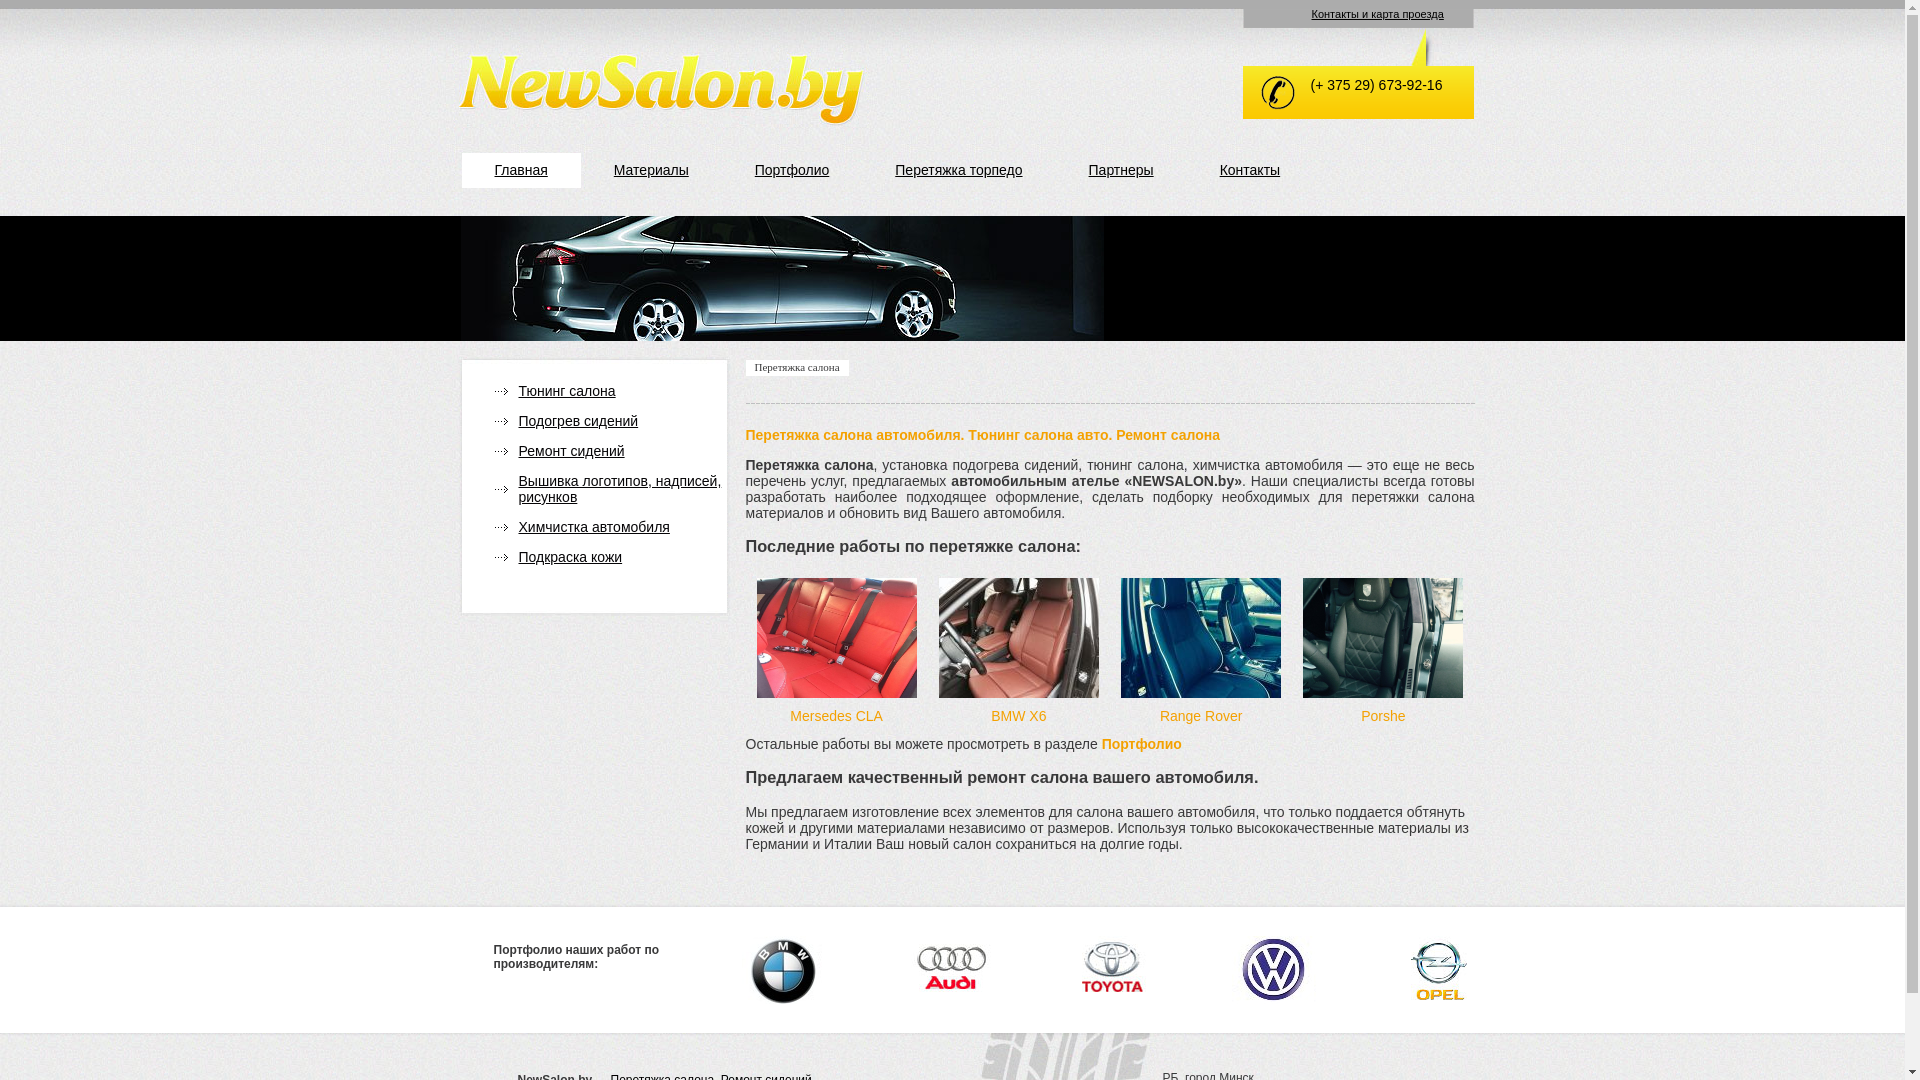  What do you see at coordinates (398, 428) in the screenshot?
I see `< Prev` at bounding box center [398, 428].